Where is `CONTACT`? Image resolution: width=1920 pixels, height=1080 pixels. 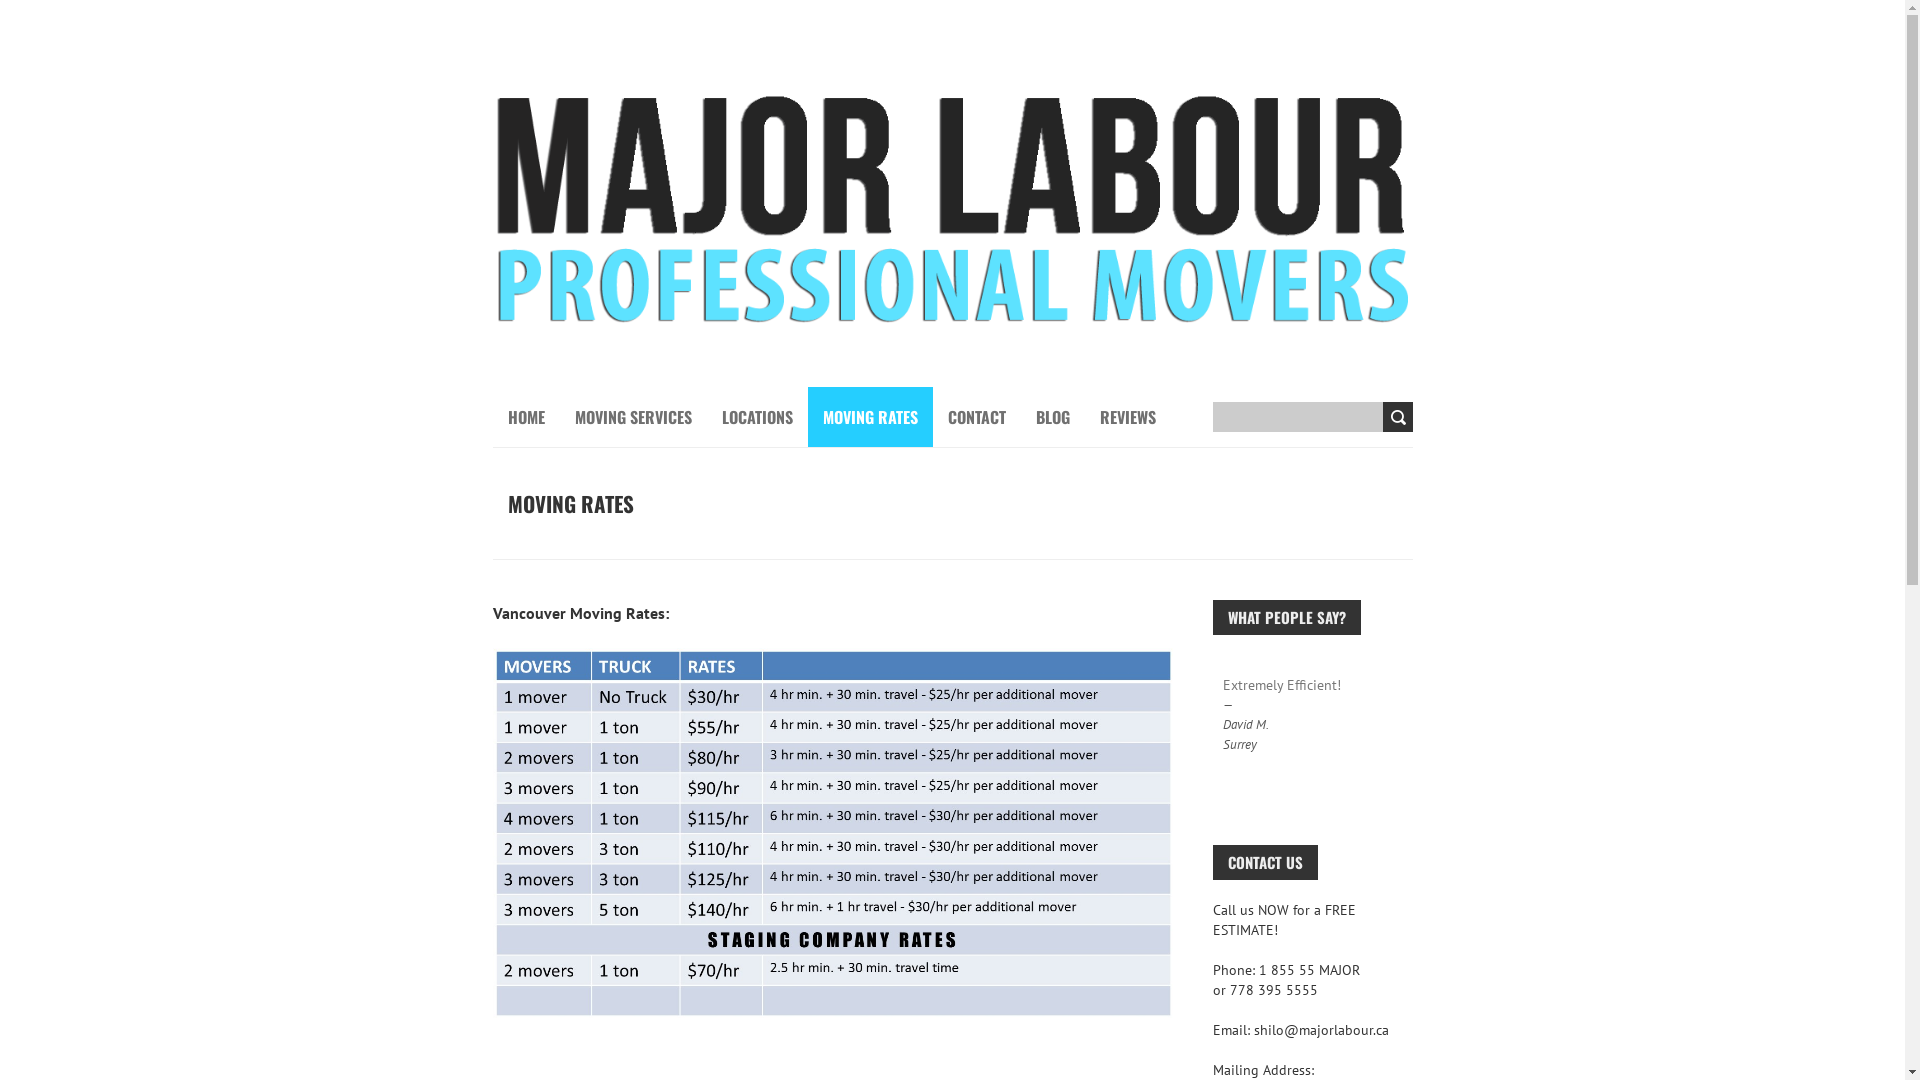
CONTACT is located at coordinates (977, 417).